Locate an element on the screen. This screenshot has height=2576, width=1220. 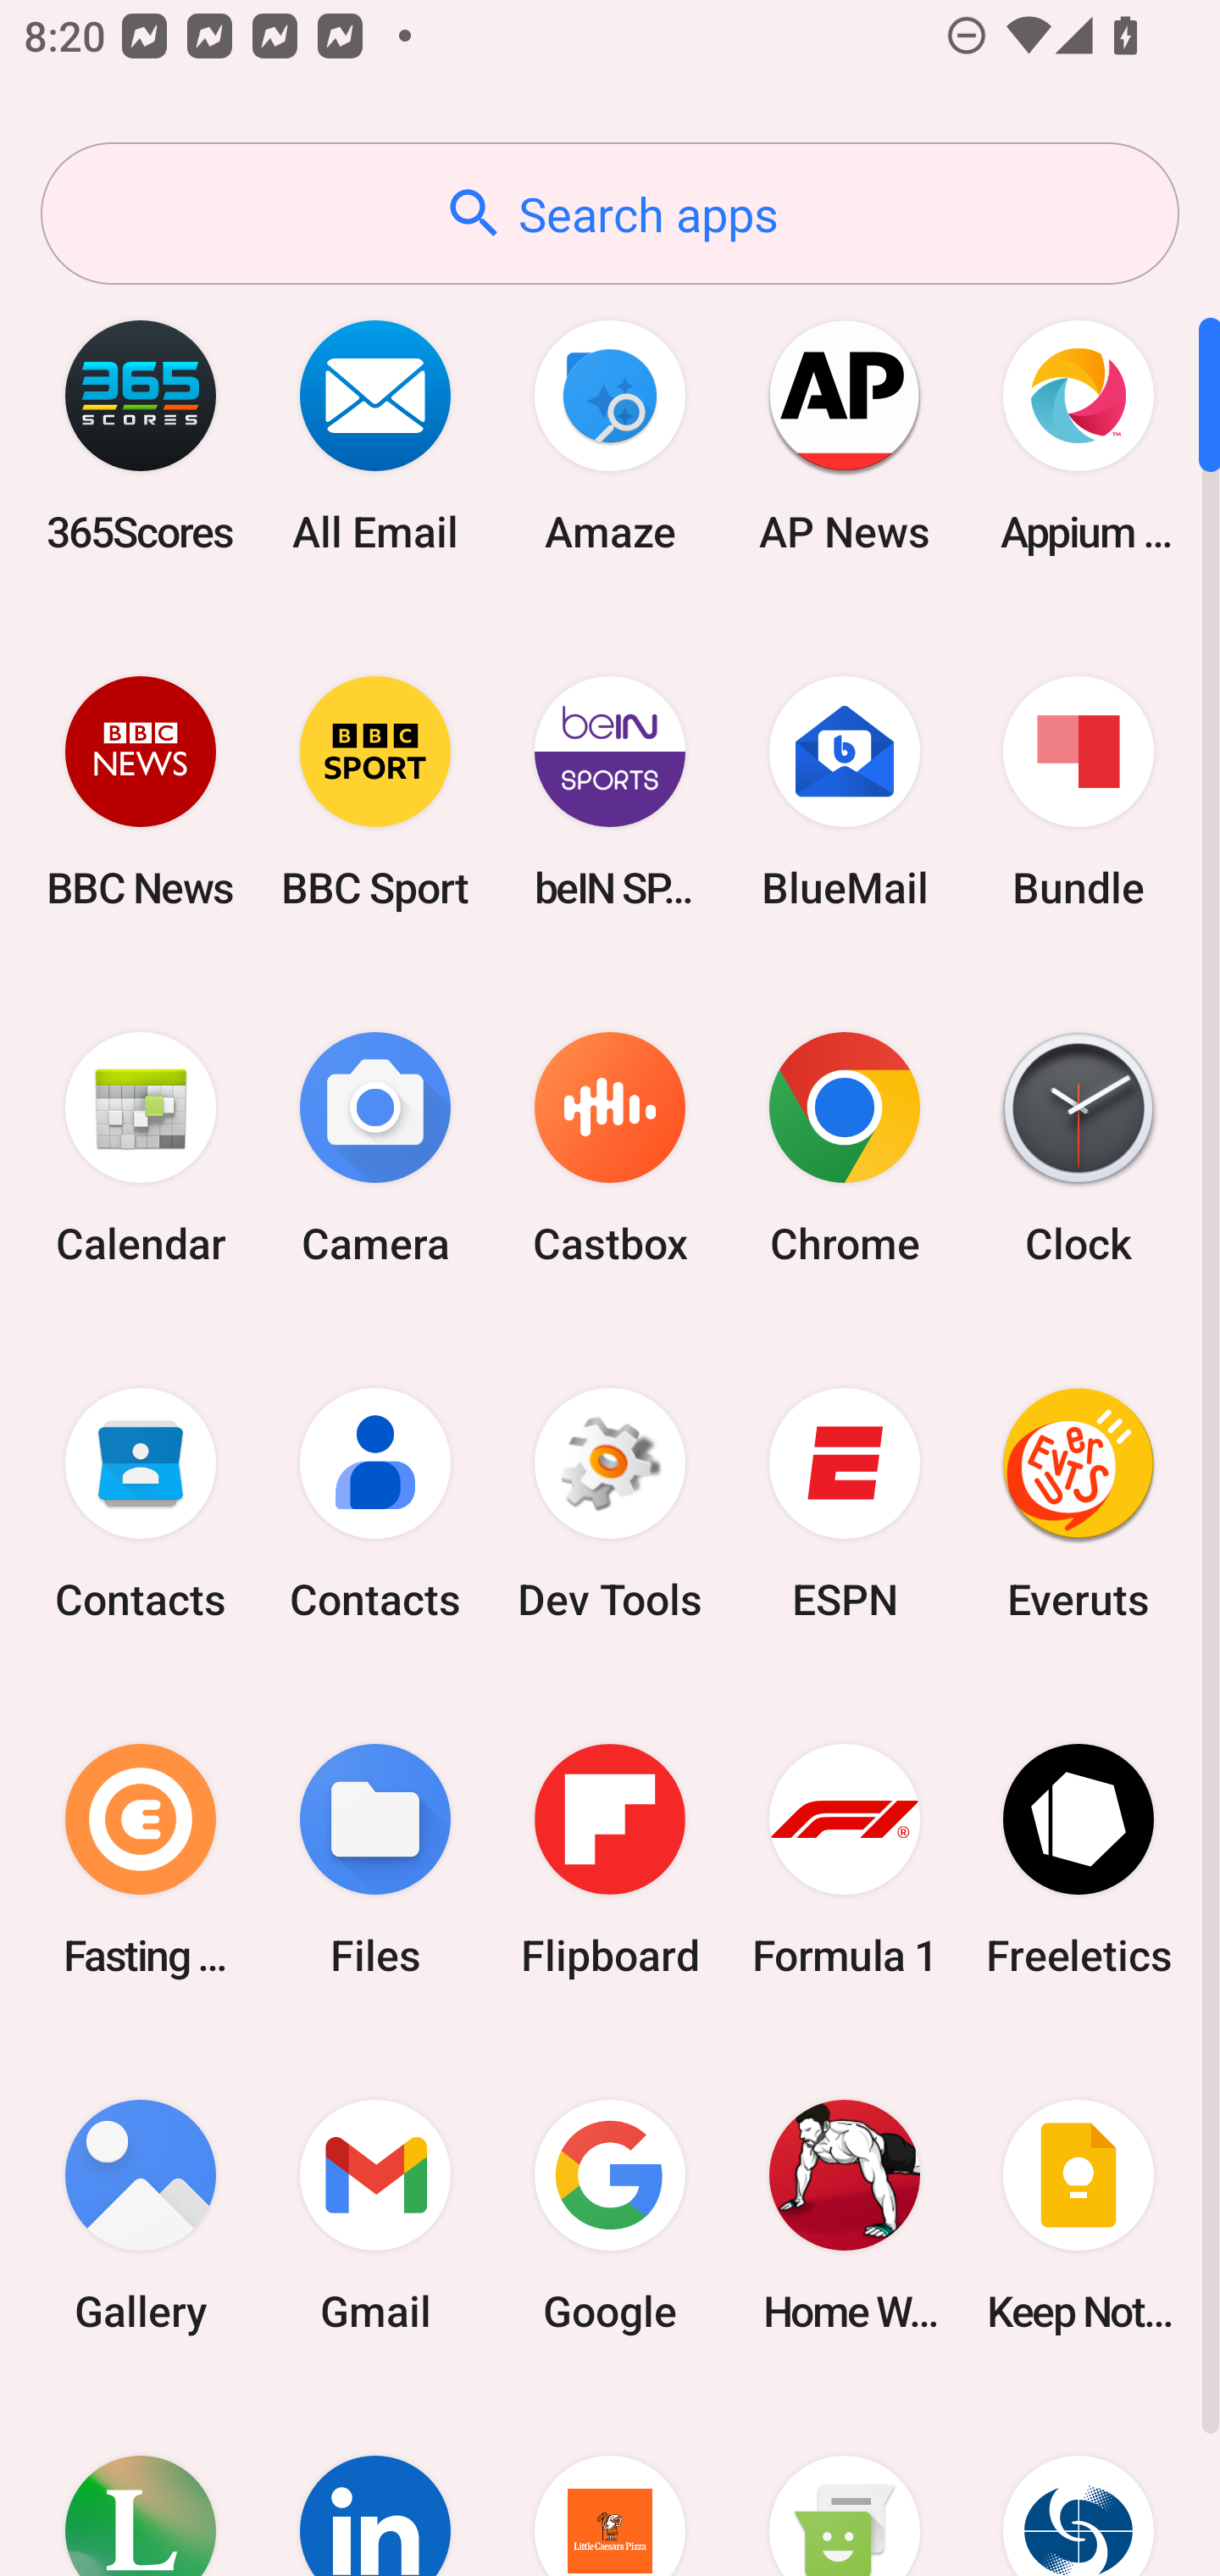
AP News is located at coordinates (844, 436).